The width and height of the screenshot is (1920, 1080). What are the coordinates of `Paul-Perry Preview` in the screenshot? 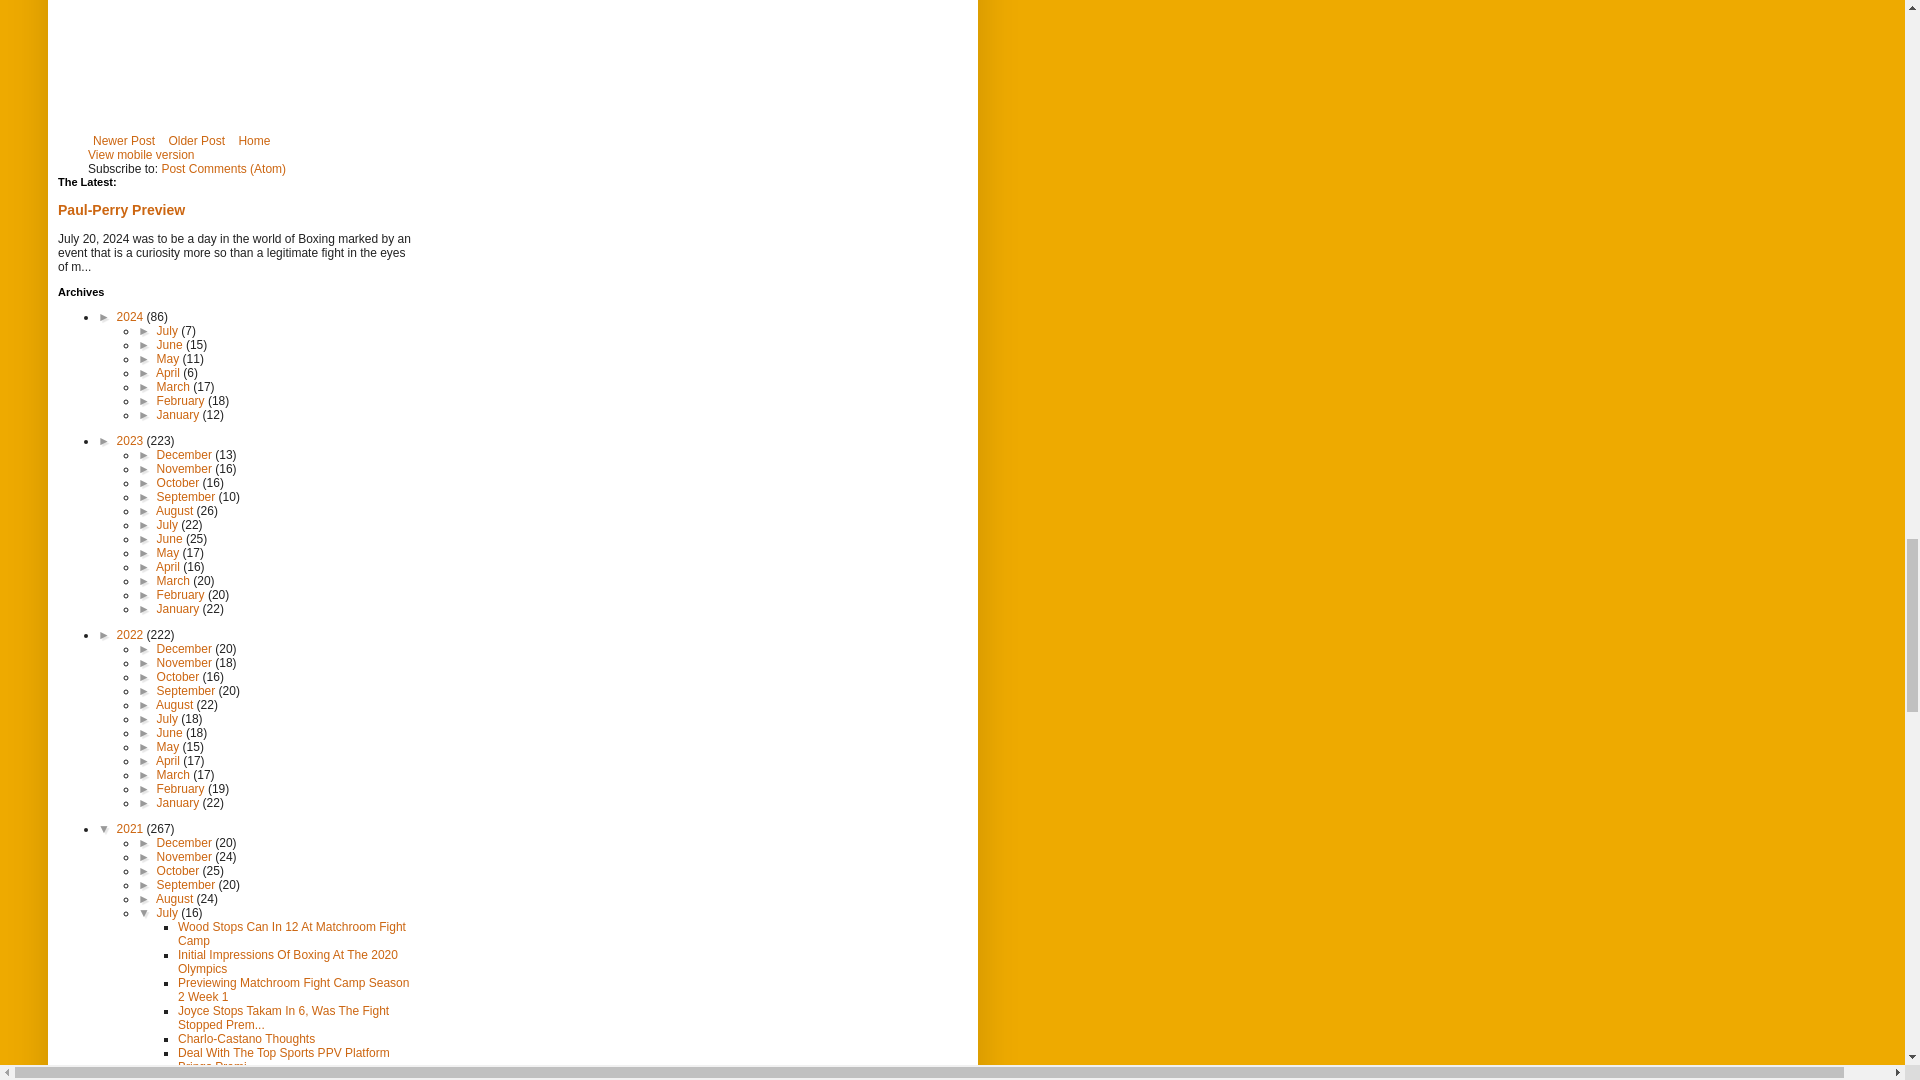 It's located at (120, 210).